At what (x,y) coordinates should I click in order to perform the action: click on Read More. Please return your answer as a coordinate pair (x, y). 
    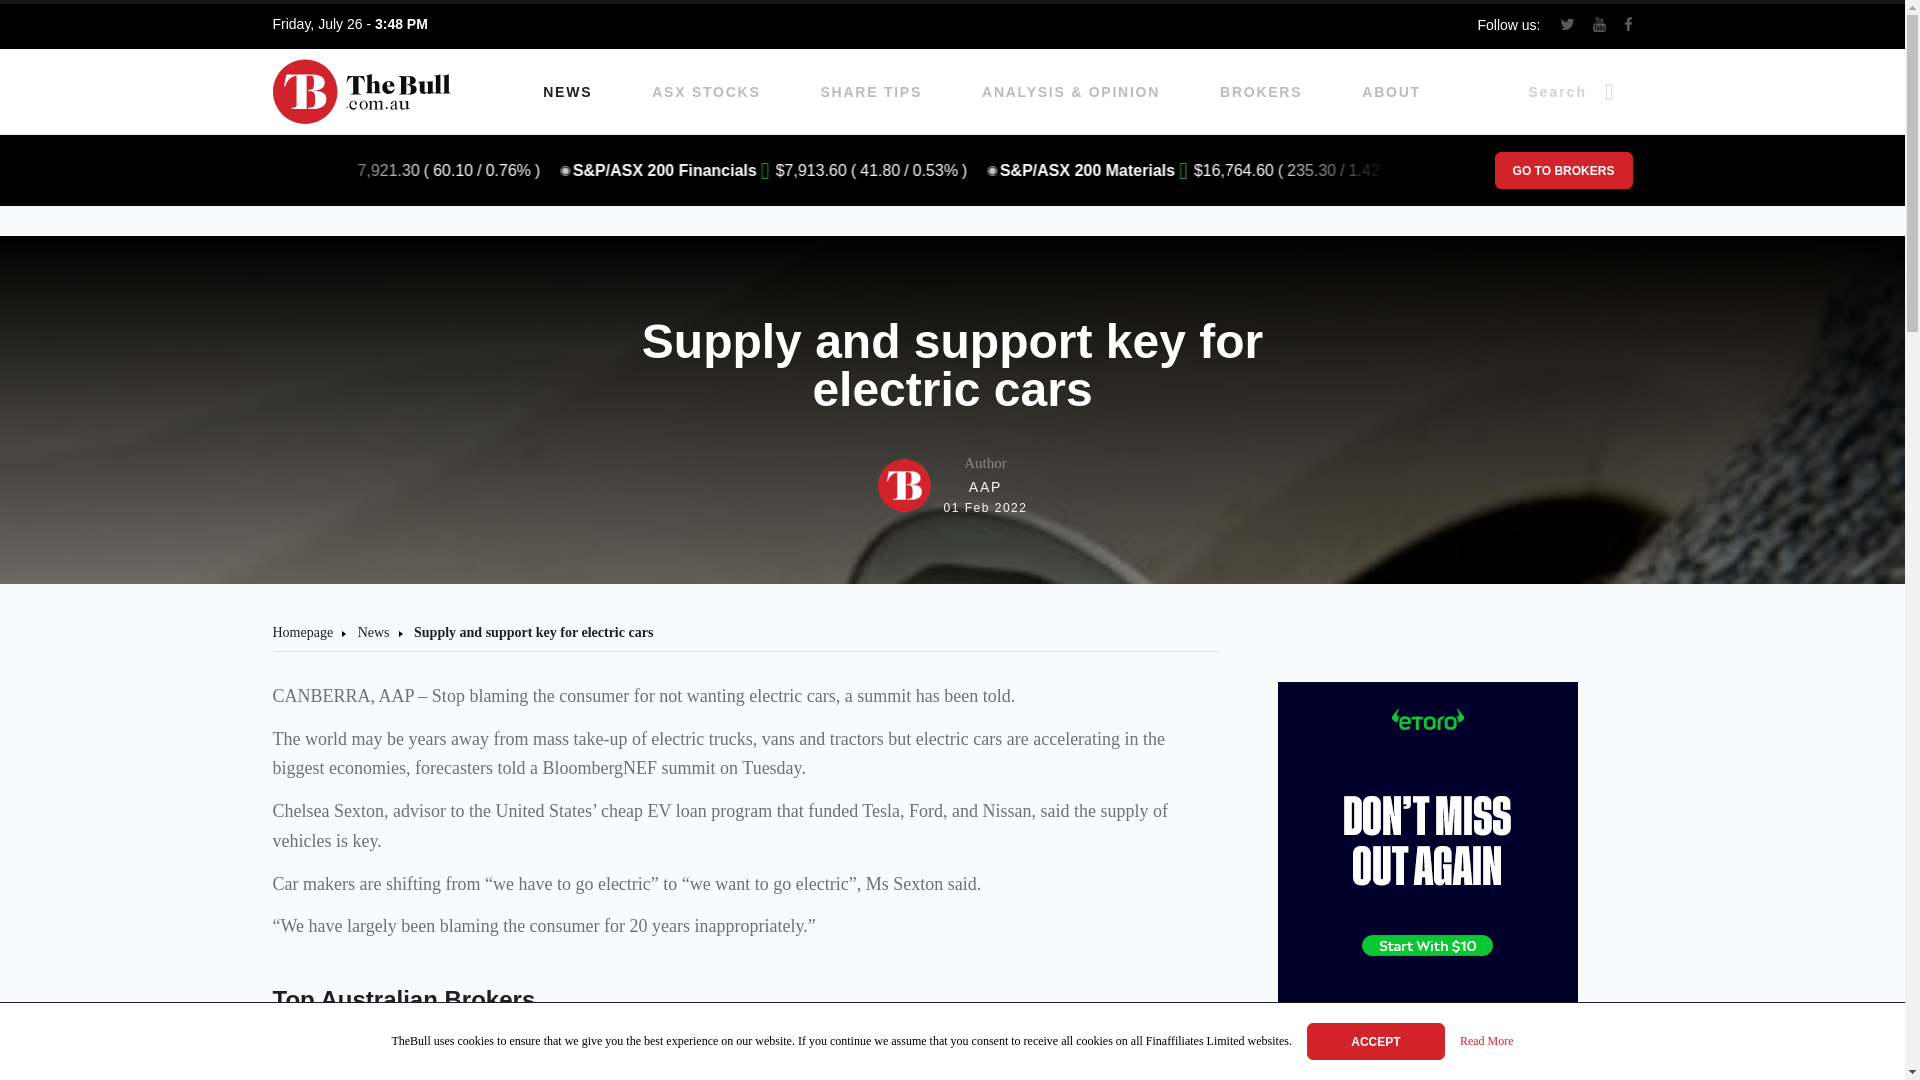
    Looking at the image, I should click on (1486, 1042).